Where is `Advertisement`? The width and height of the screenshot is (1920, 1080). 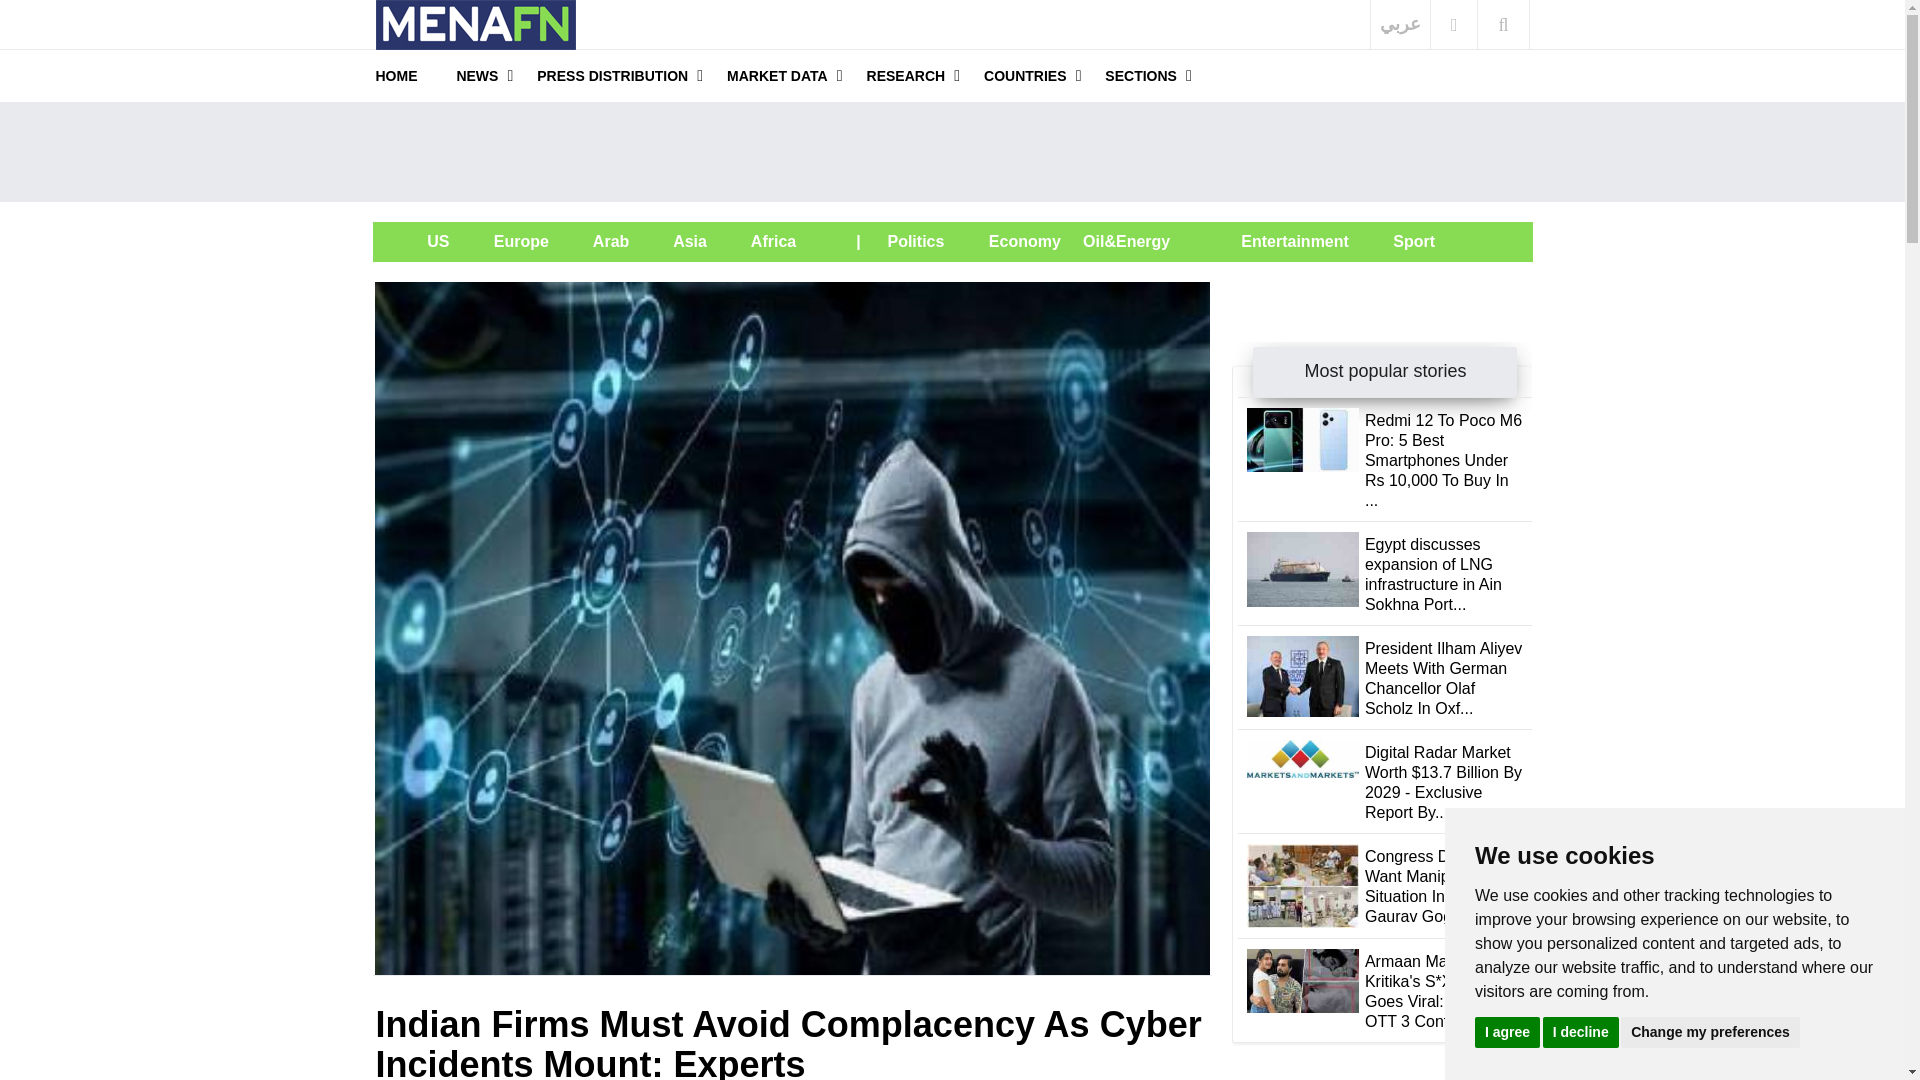 Advertisement is located at coordinates (951, 151).